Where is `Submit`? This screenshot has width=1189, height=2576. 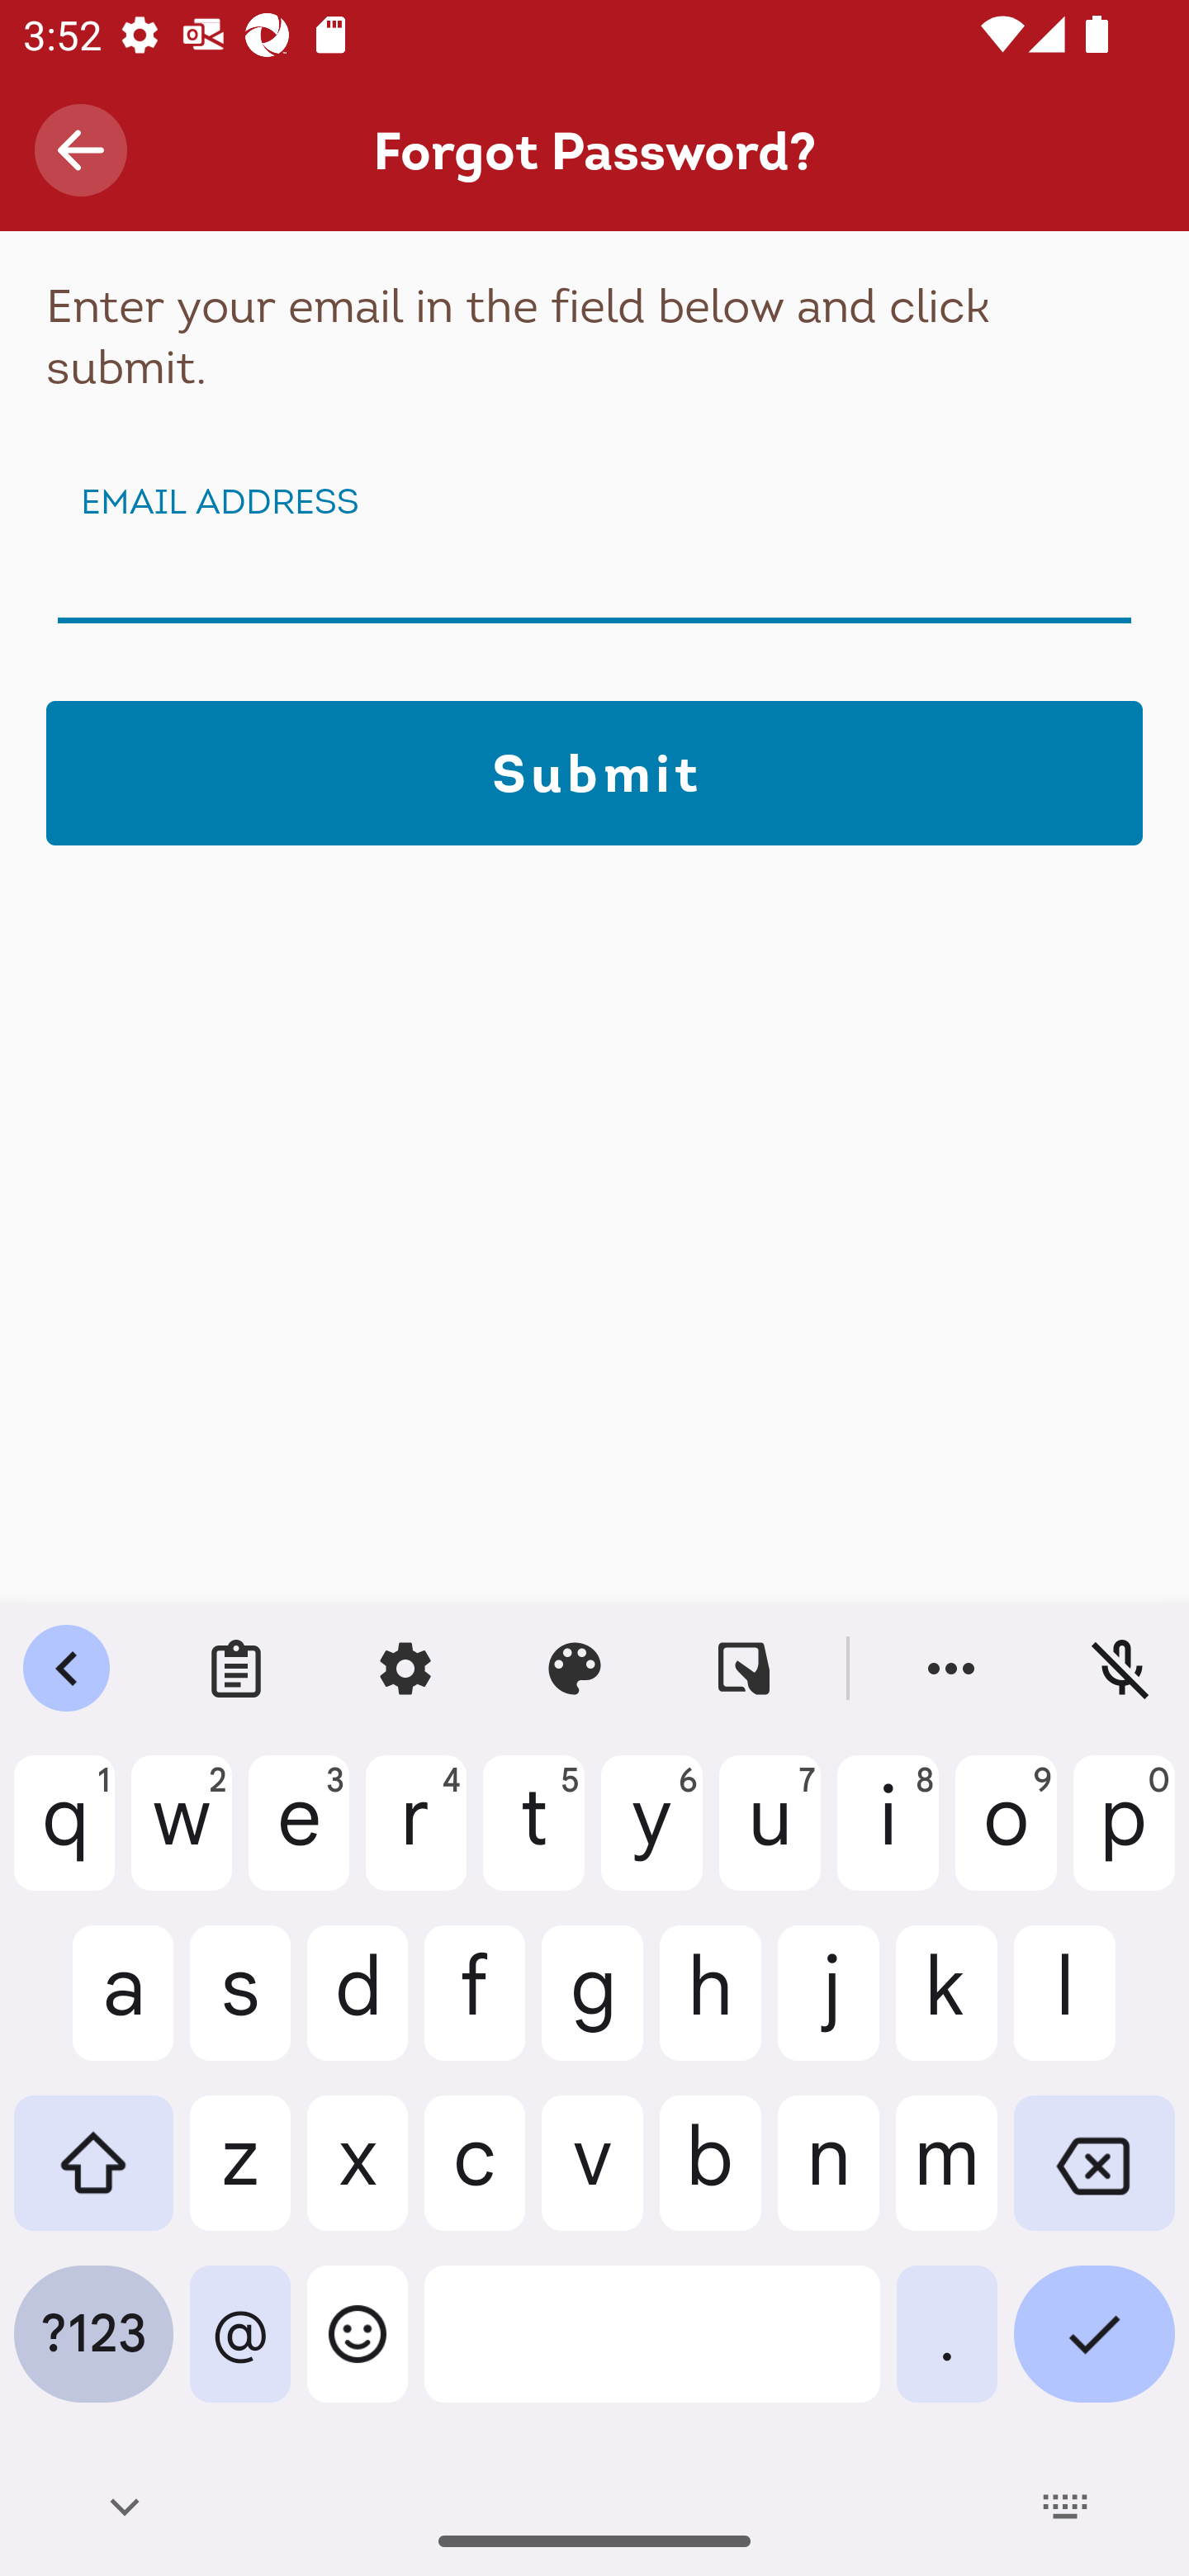 Submit is located at coordinates (594, 773).